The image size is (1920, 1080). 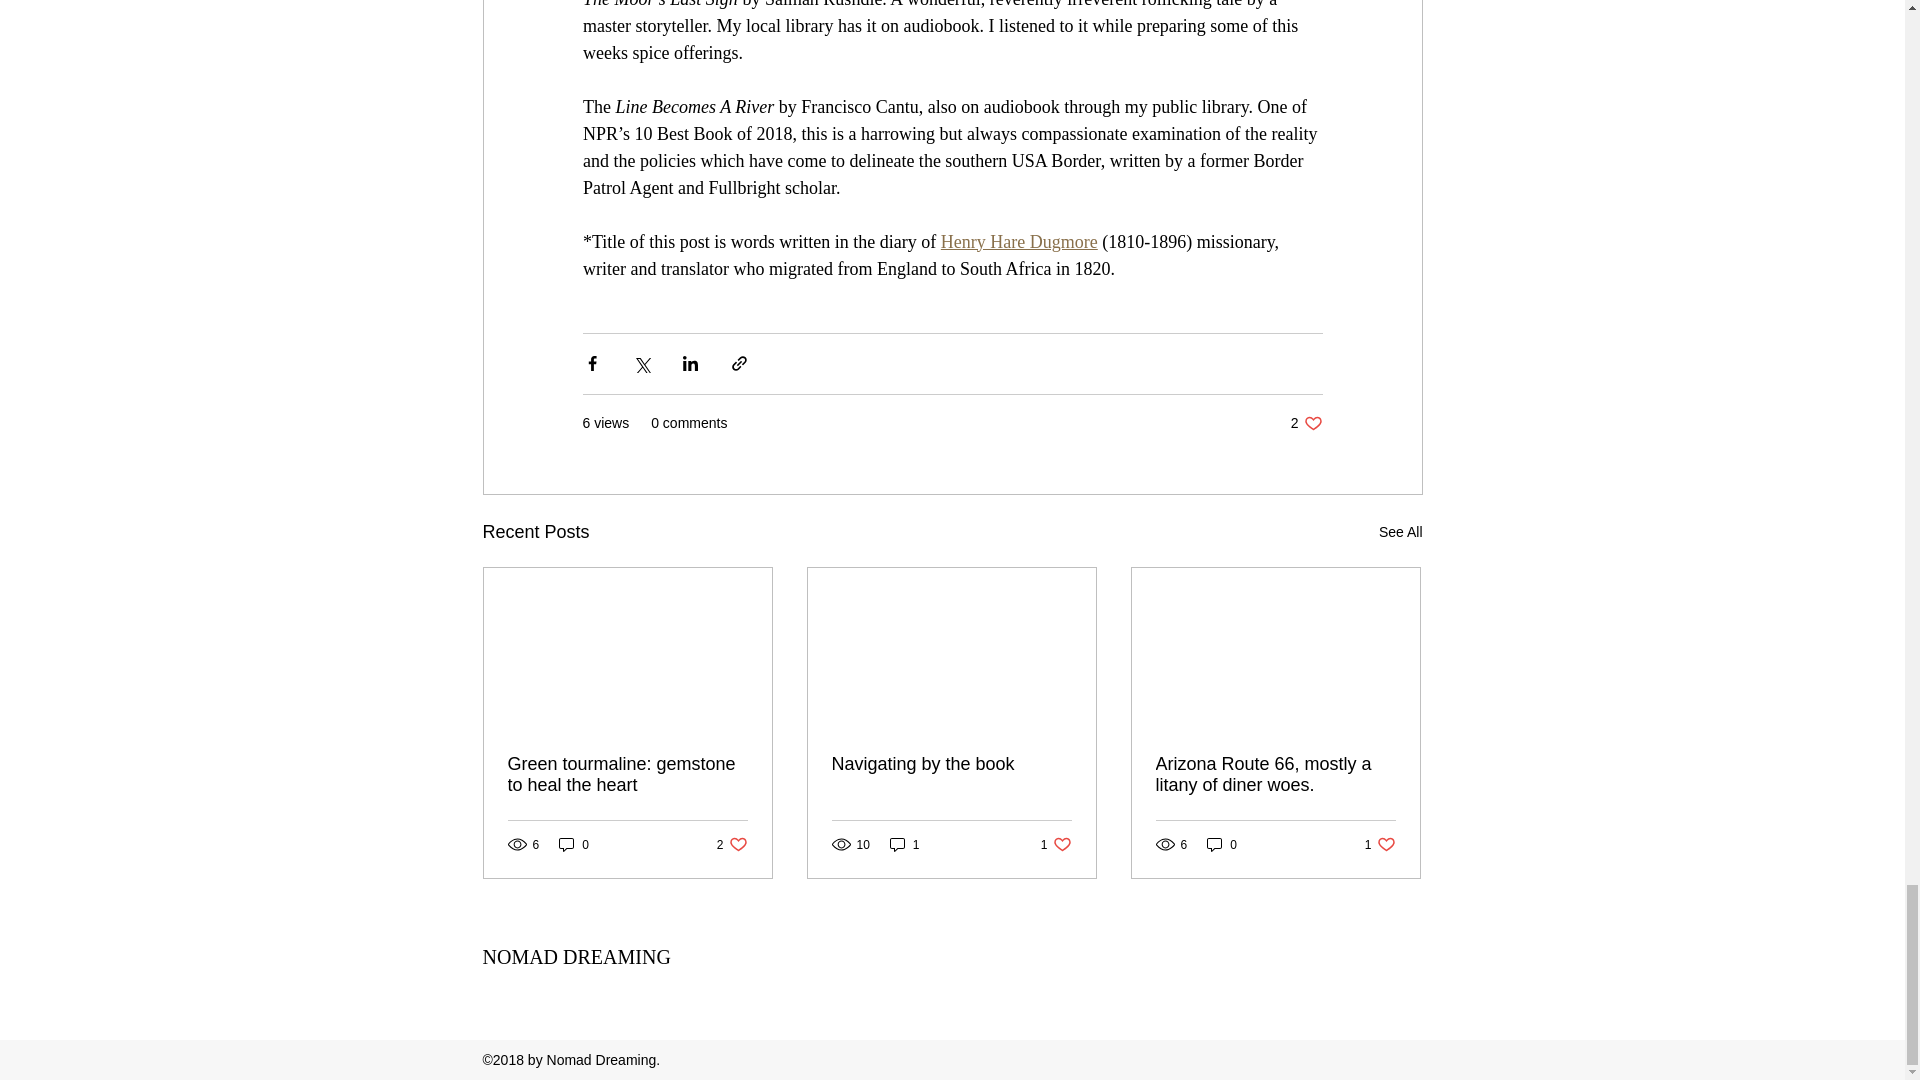 What do you see at coordinates (1056, 844) in the screenshot?
I see `0` at bounding box center [1056, 844].